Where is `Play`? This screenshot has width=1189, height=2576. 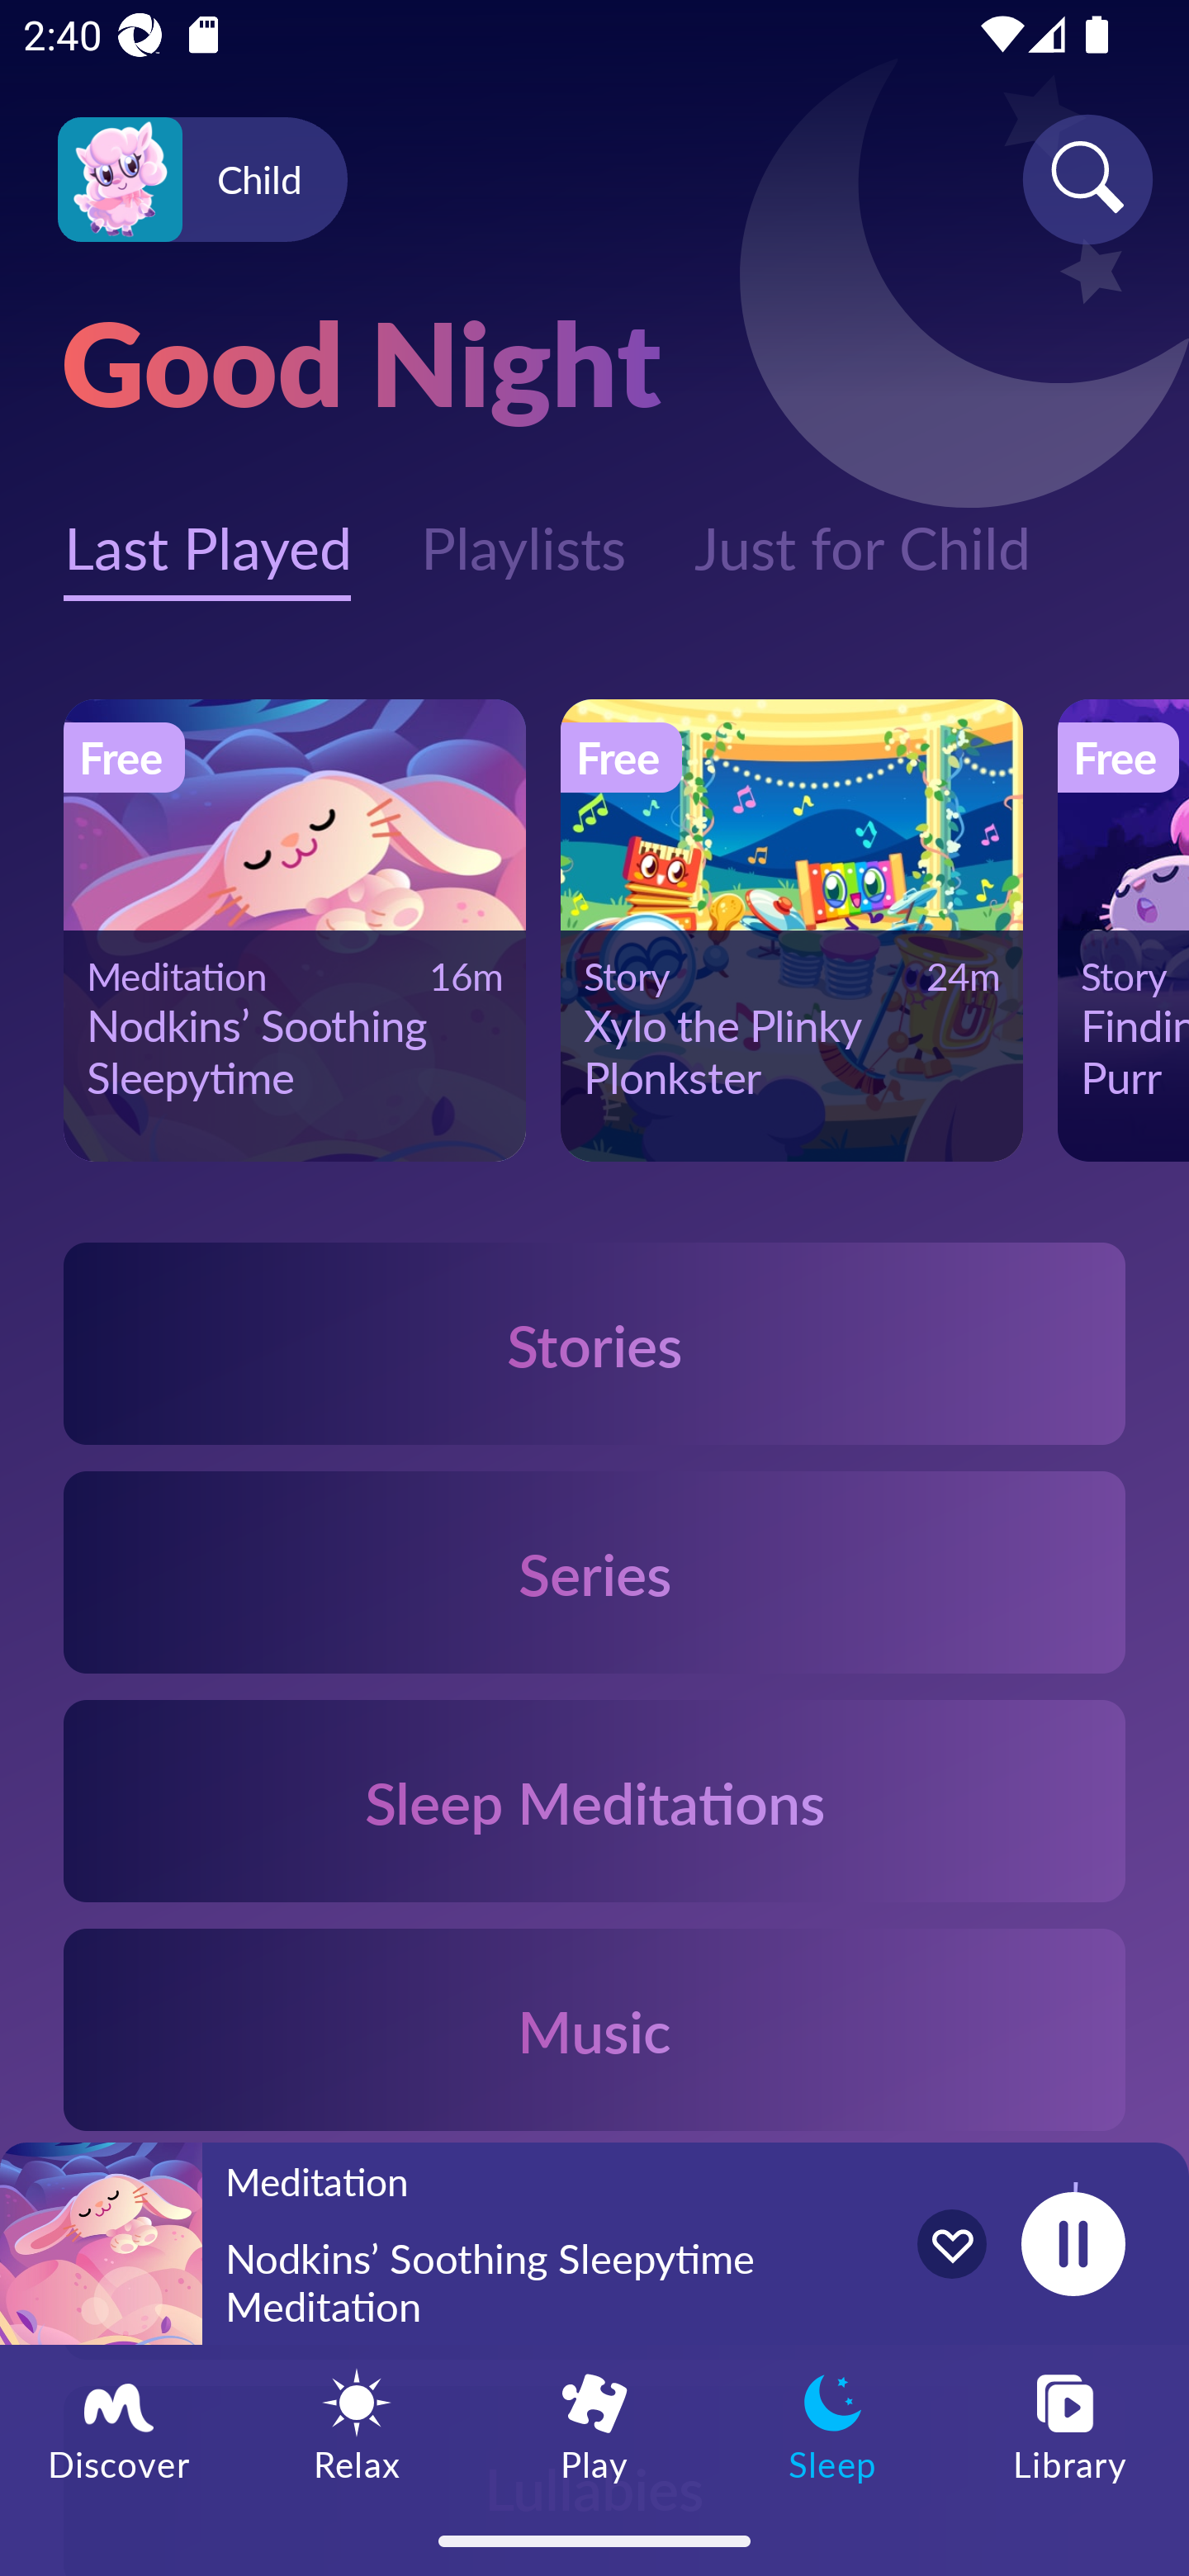 Play is located at coordinates (594, 2425).